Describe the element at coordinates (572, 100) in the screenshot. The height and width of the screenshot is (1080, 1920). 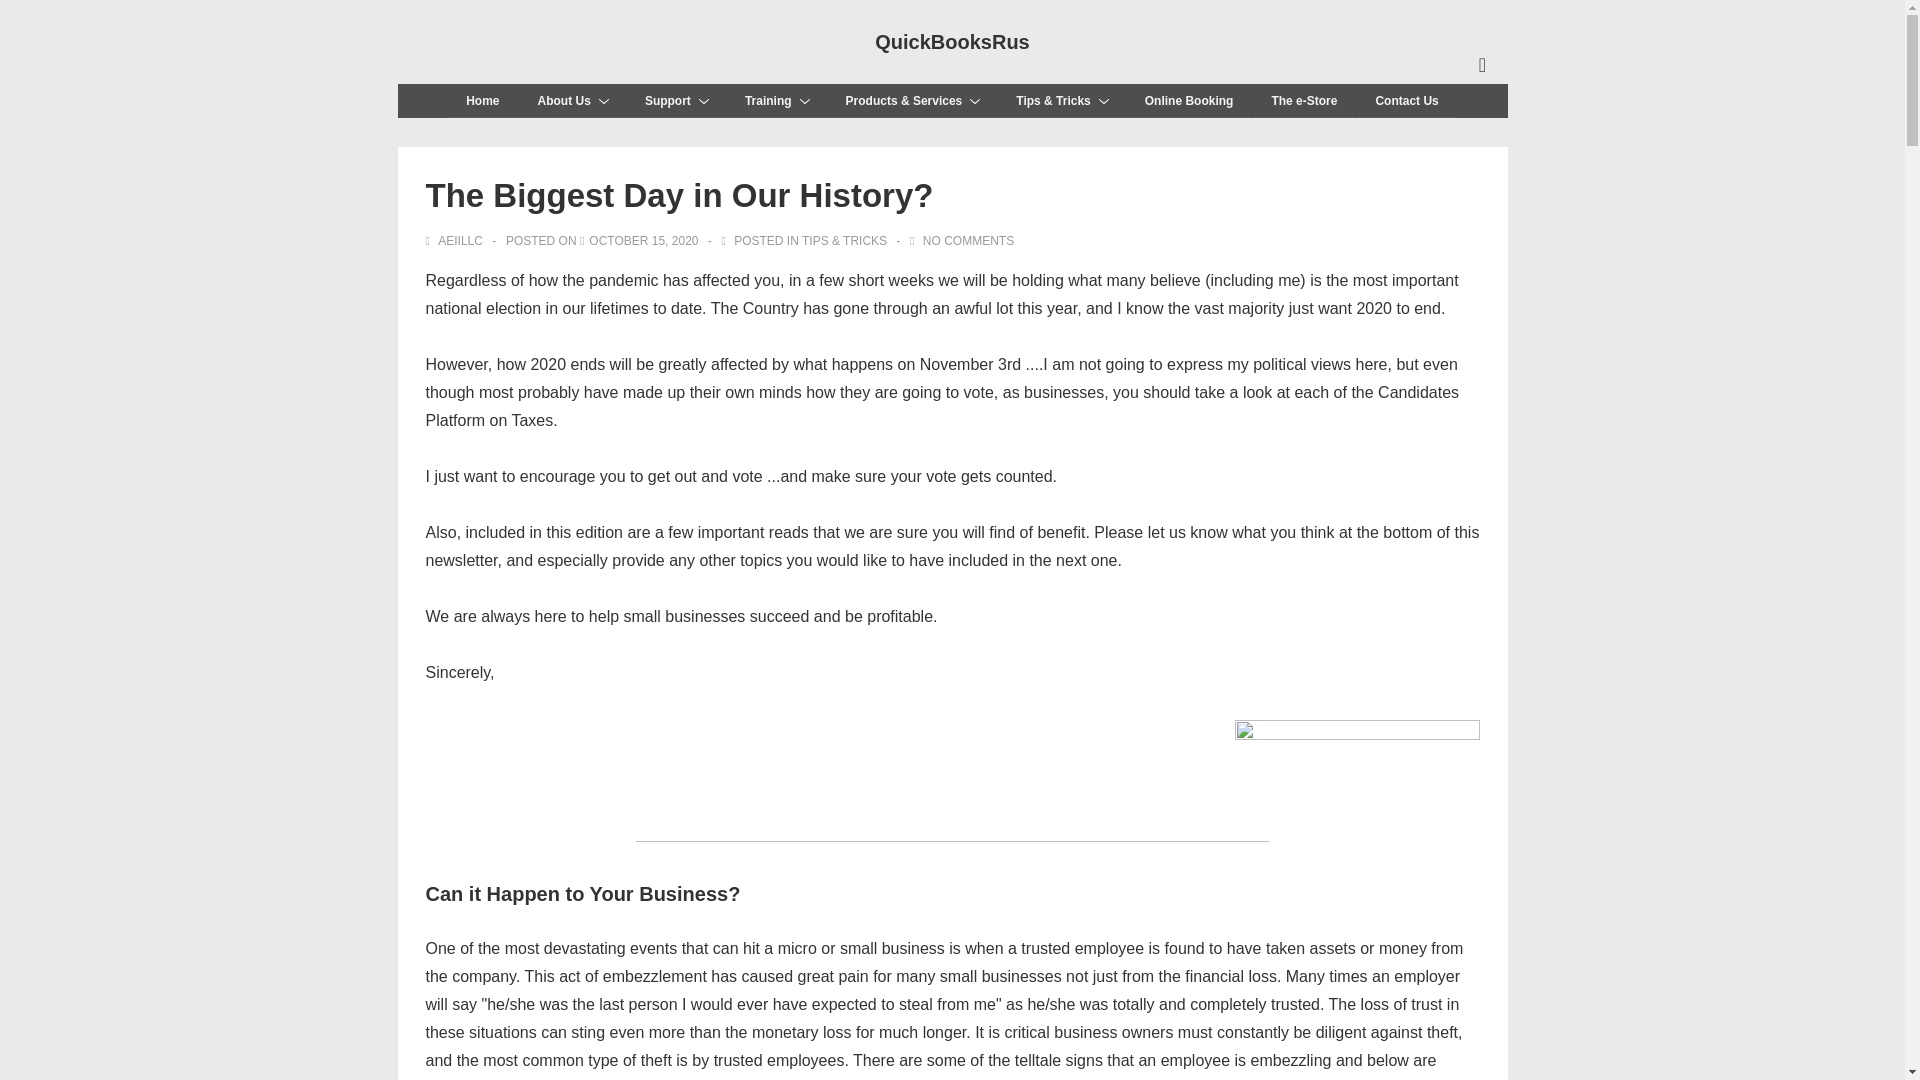
I see `About Us` at that location.